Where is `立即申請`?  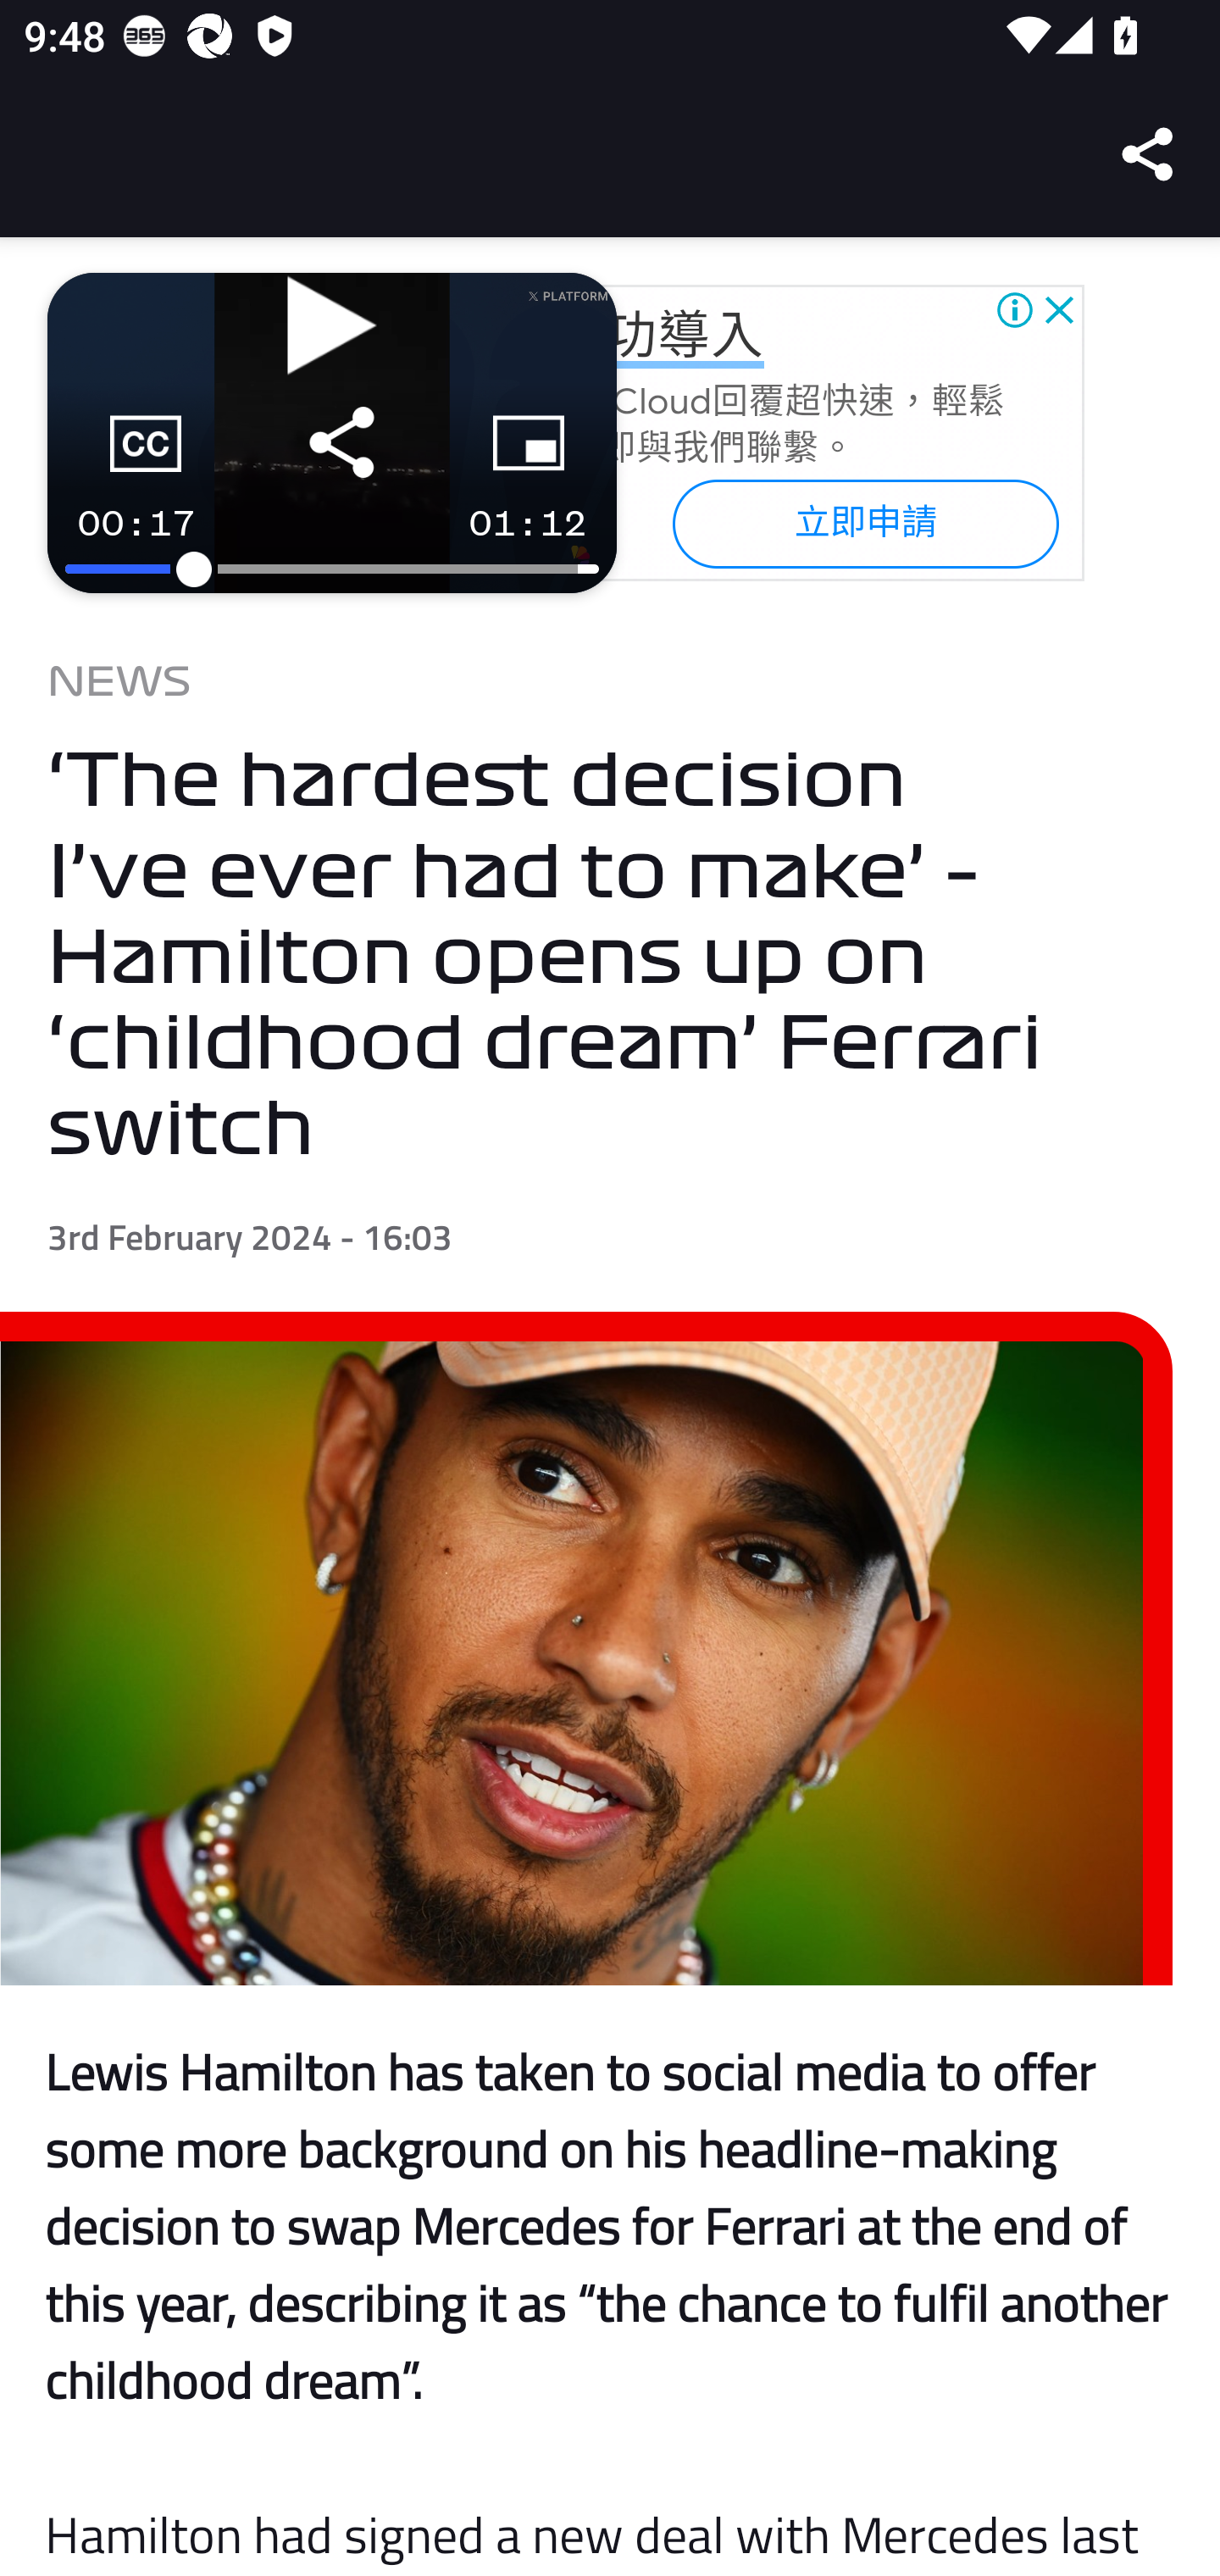 立即申請 is located at coordinates (864, 522).